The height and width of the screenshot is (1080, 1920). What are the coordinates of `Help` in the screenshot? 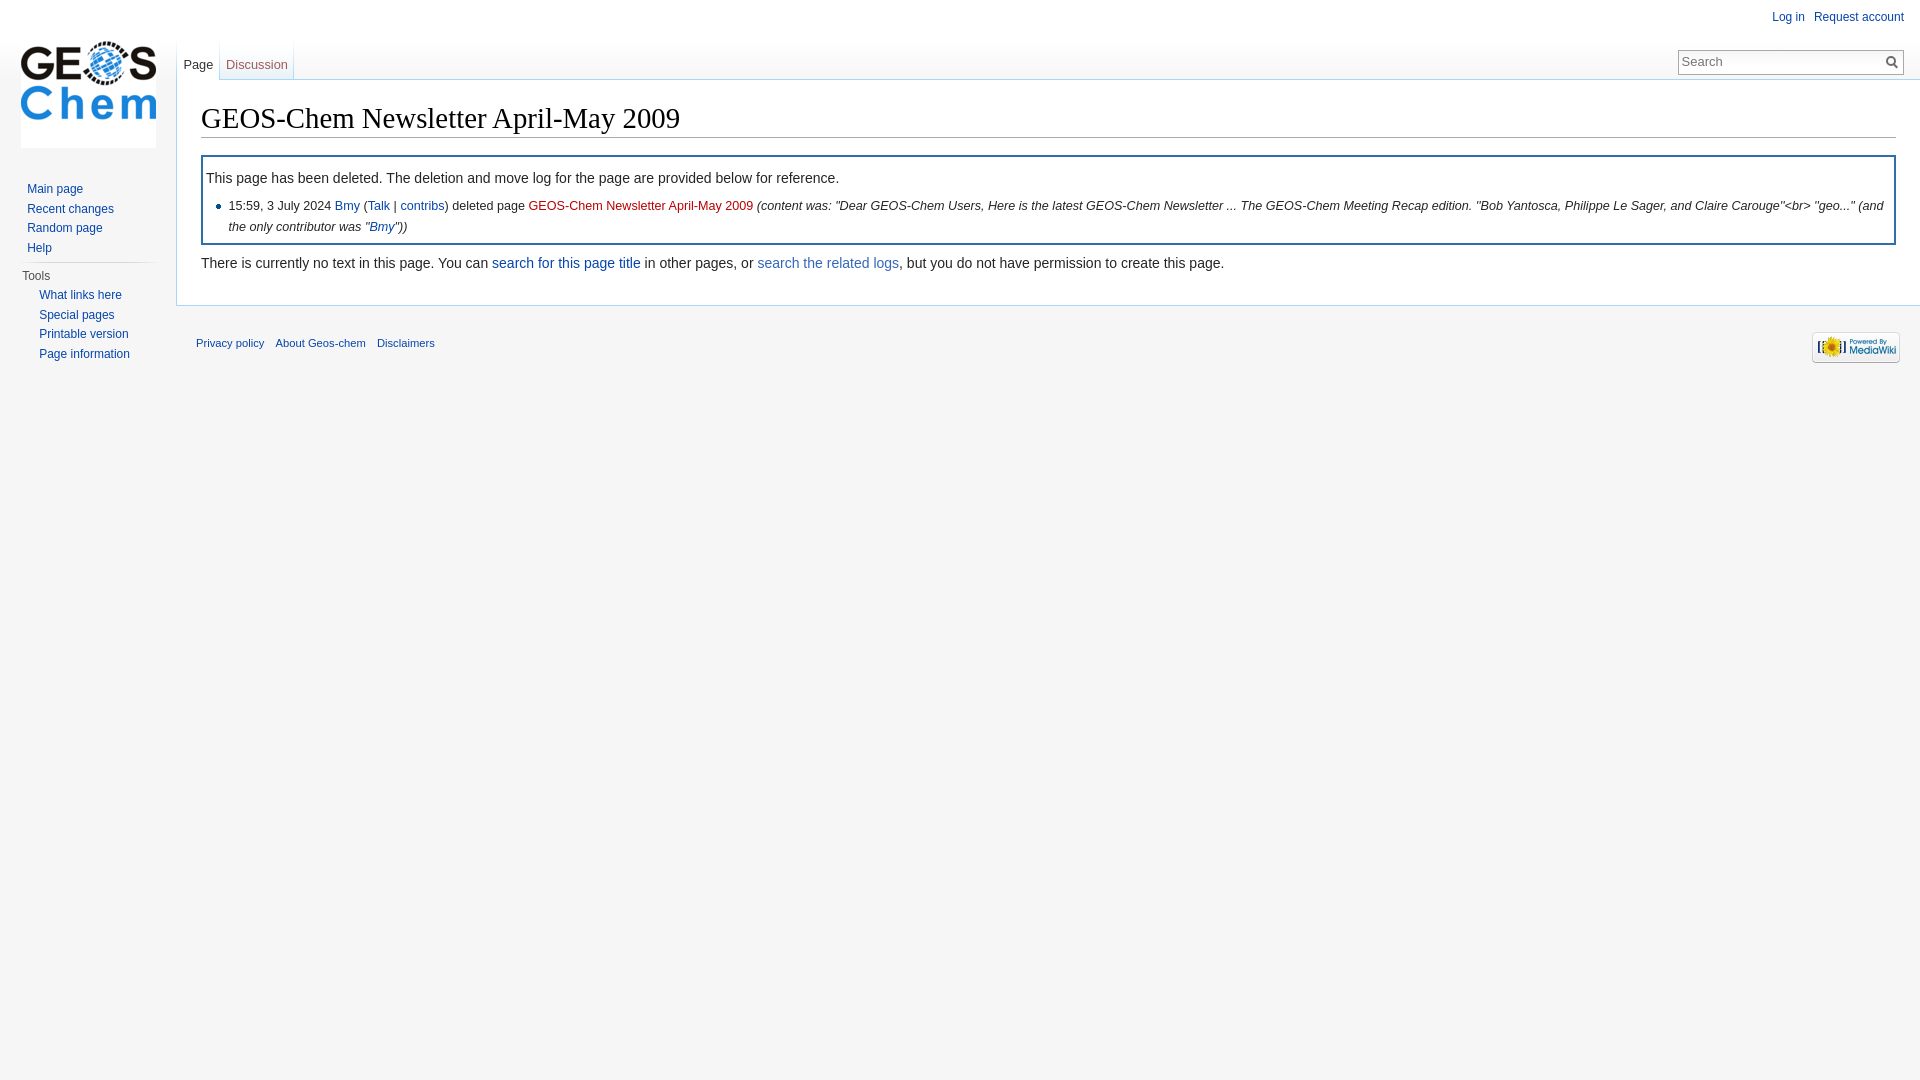 It's located at (38, 246).